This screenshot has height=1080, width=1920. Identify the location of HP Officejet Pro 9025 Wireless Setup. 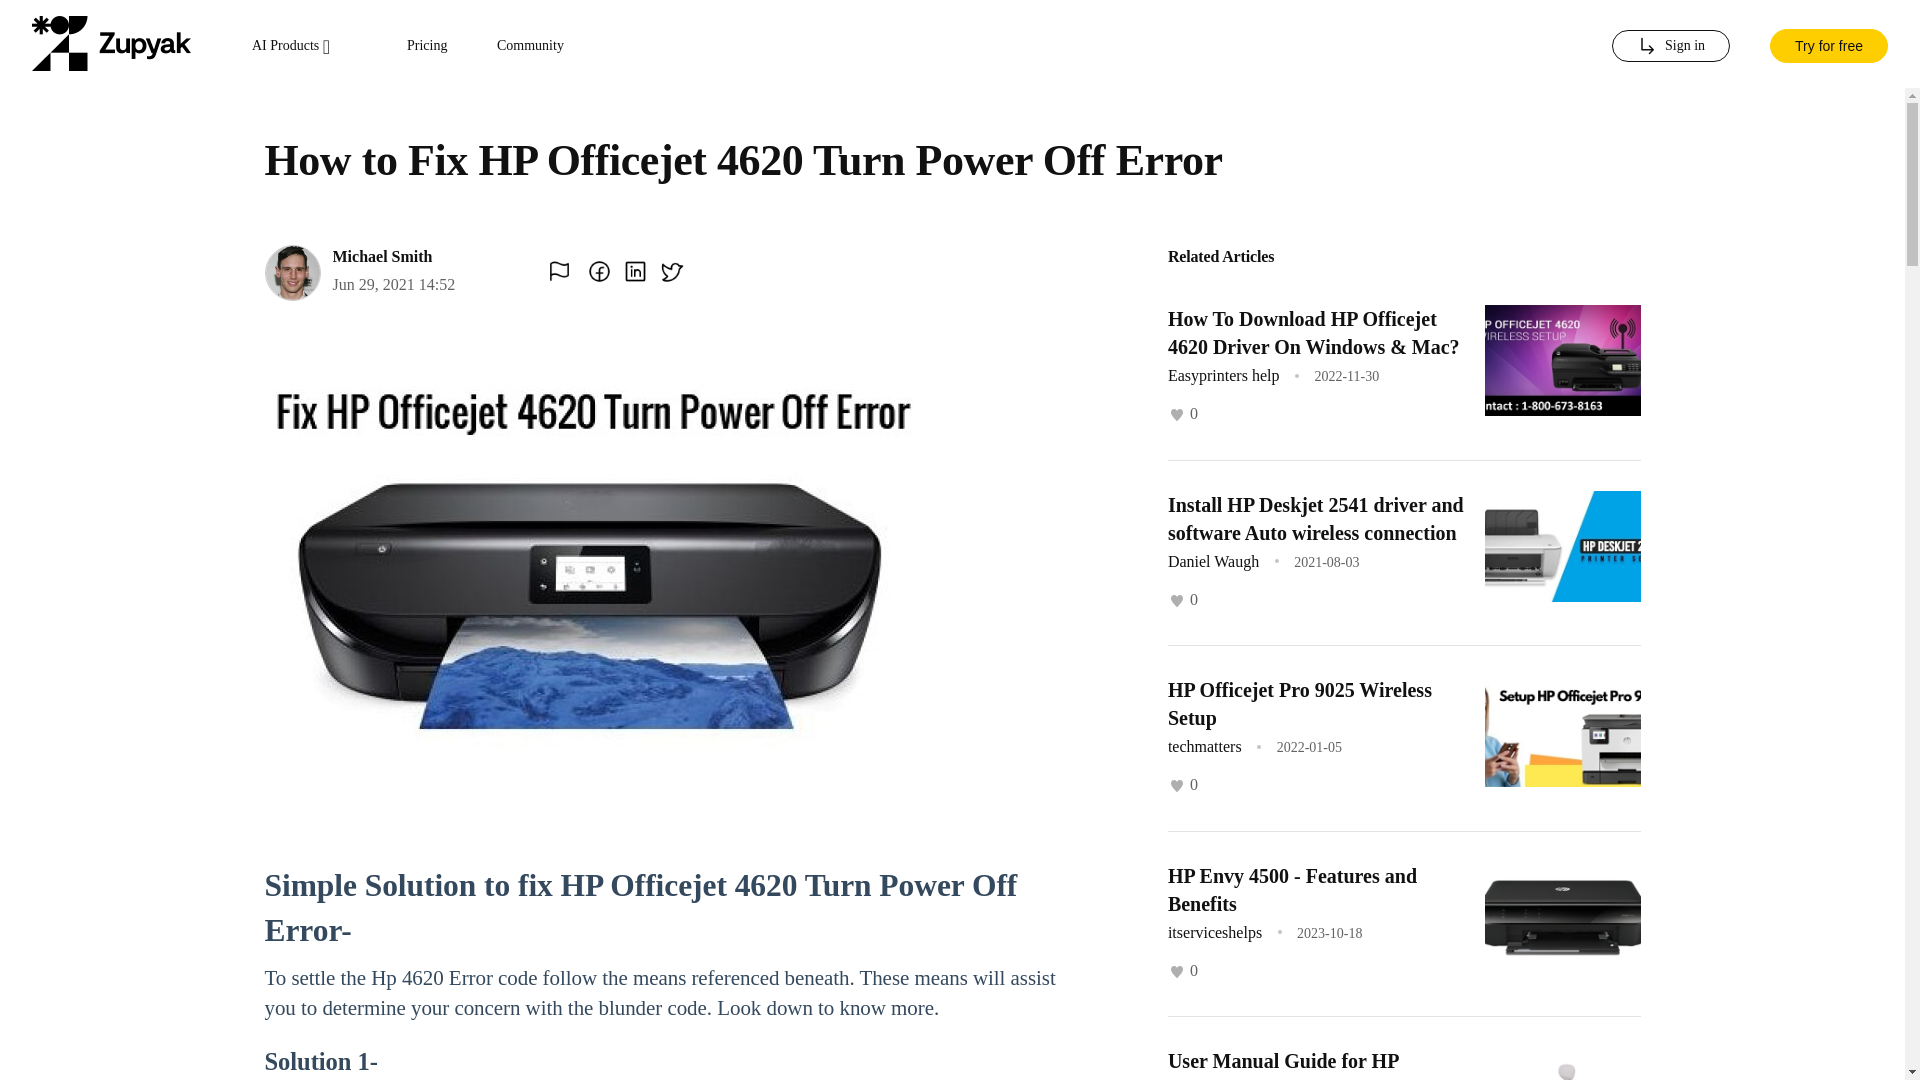
(1300, 704).